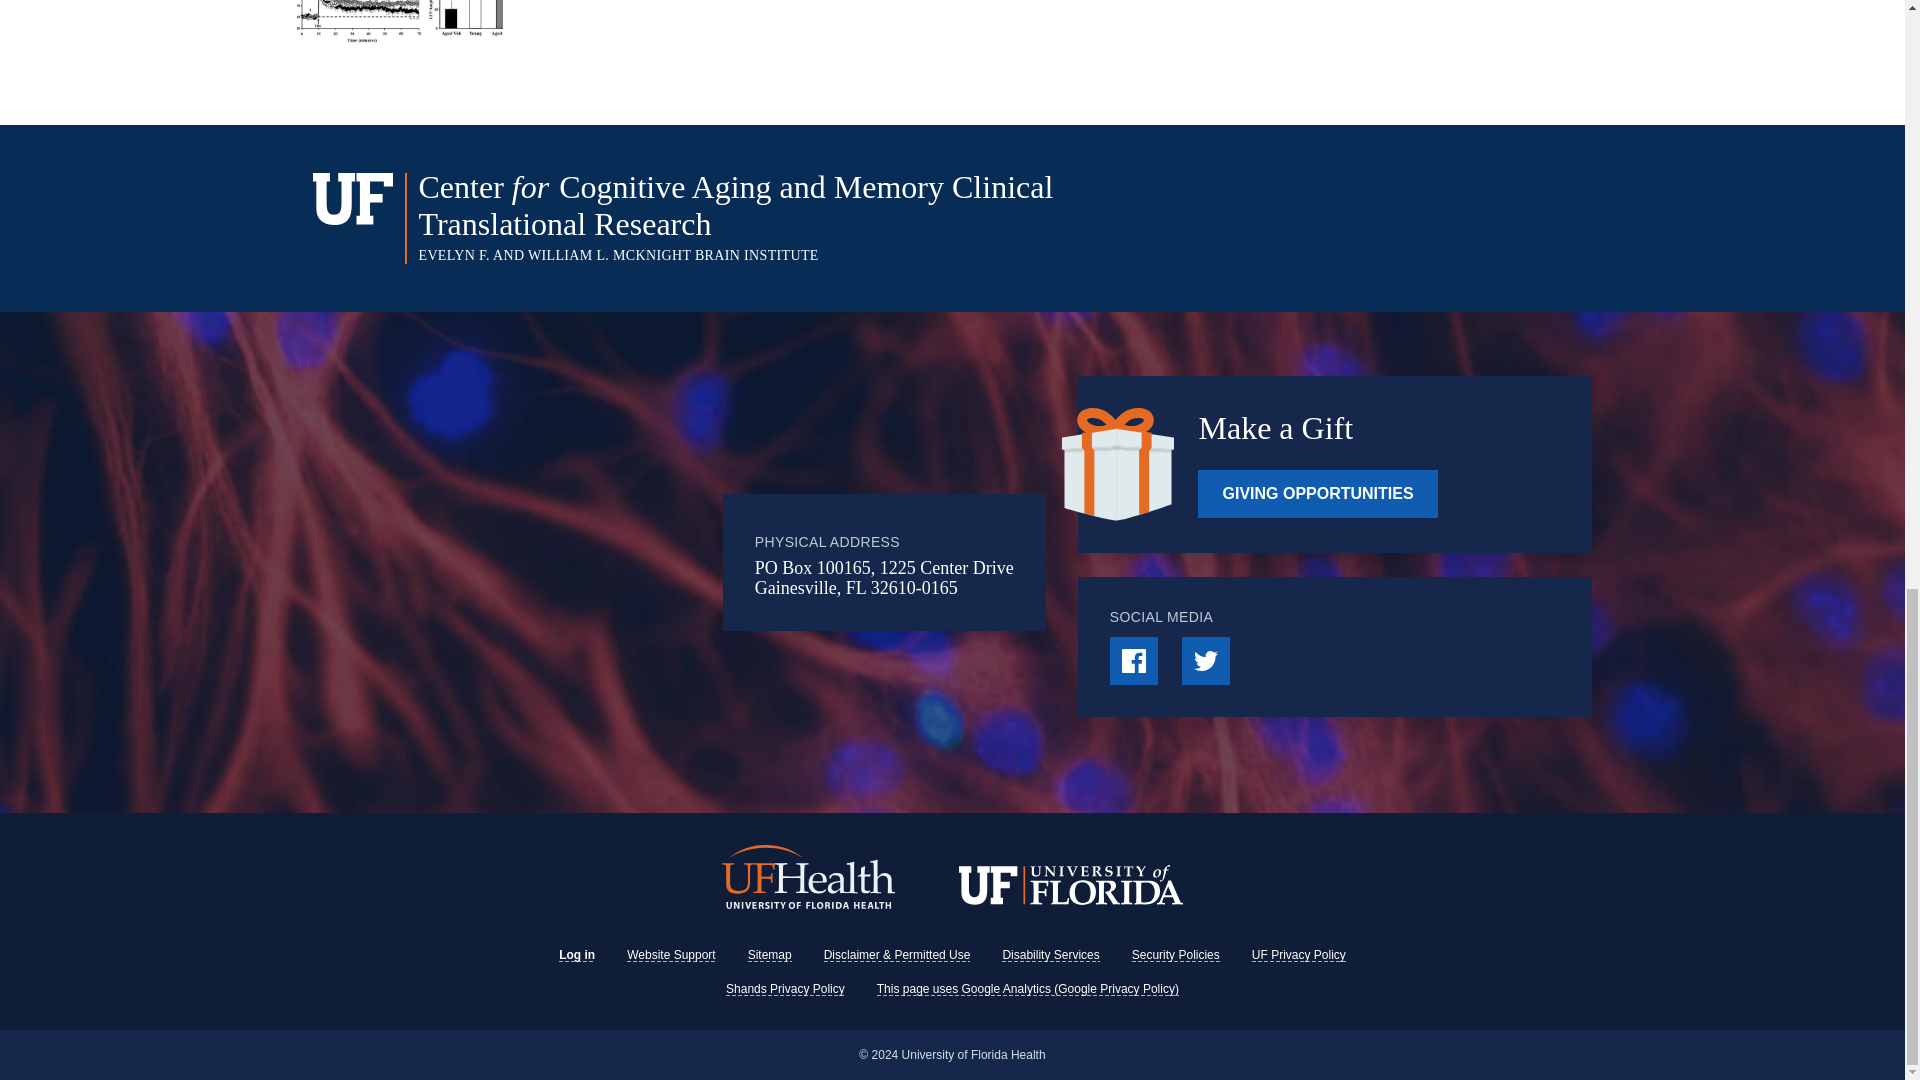 The width and height of the screenshot is (1920, 1080). I want to click on Disability Services, so click(1050, 955).